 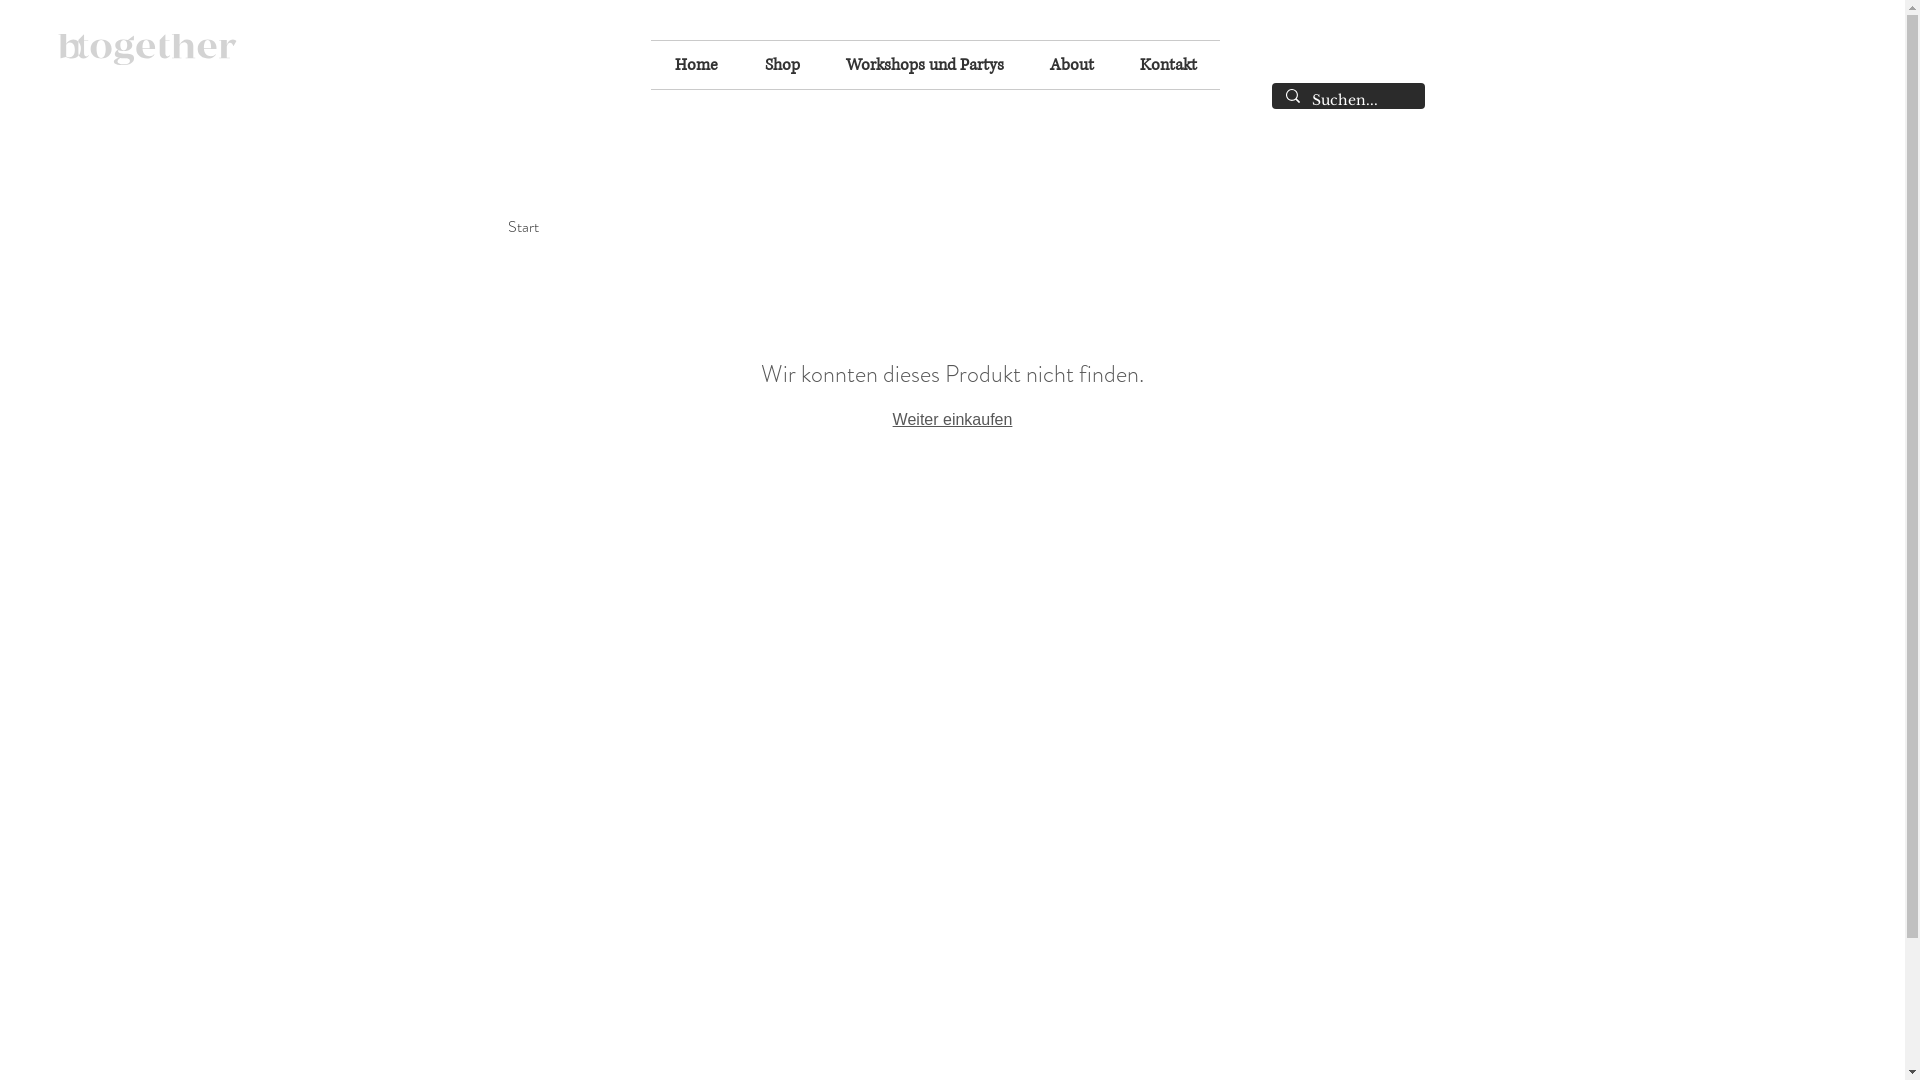 I want to click on Start, so click(x=524, y=226).